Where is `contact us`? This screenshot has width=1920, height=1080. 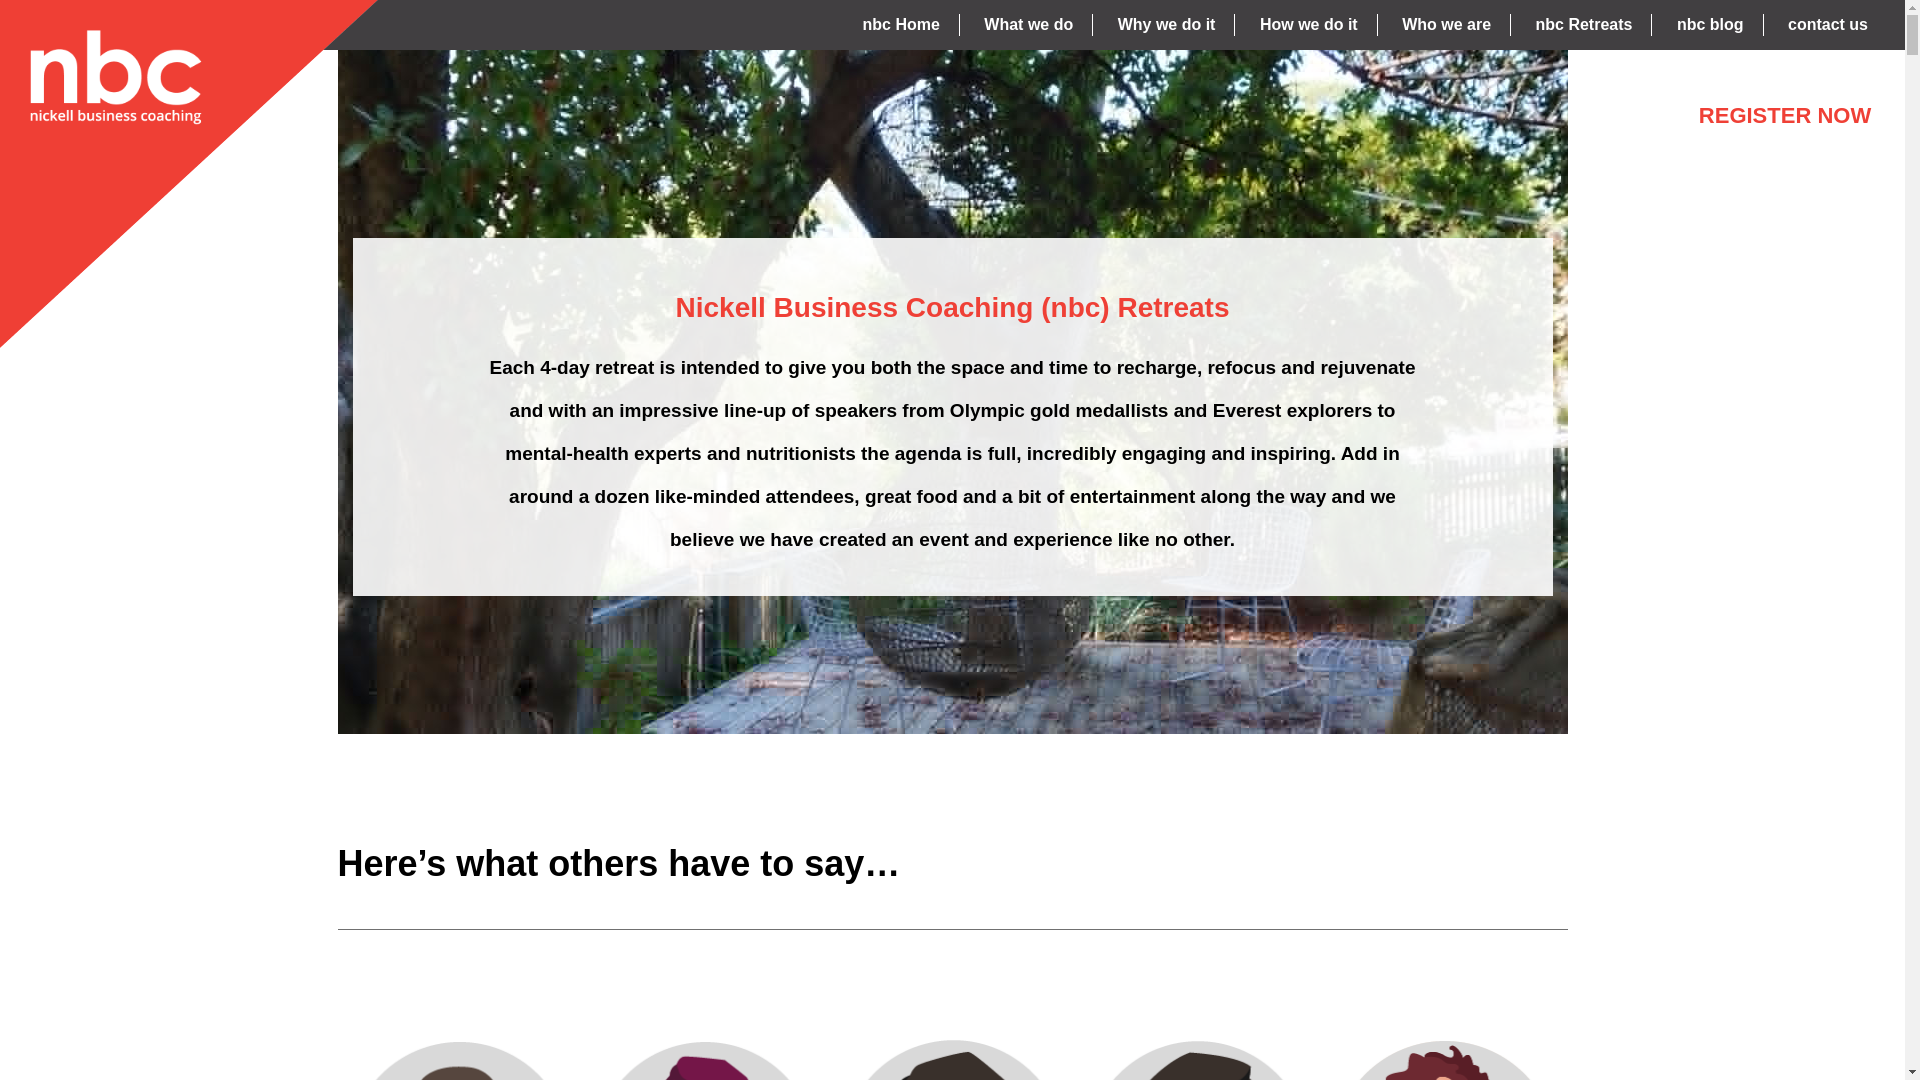 contact us is located at coordinates (1828, 25).